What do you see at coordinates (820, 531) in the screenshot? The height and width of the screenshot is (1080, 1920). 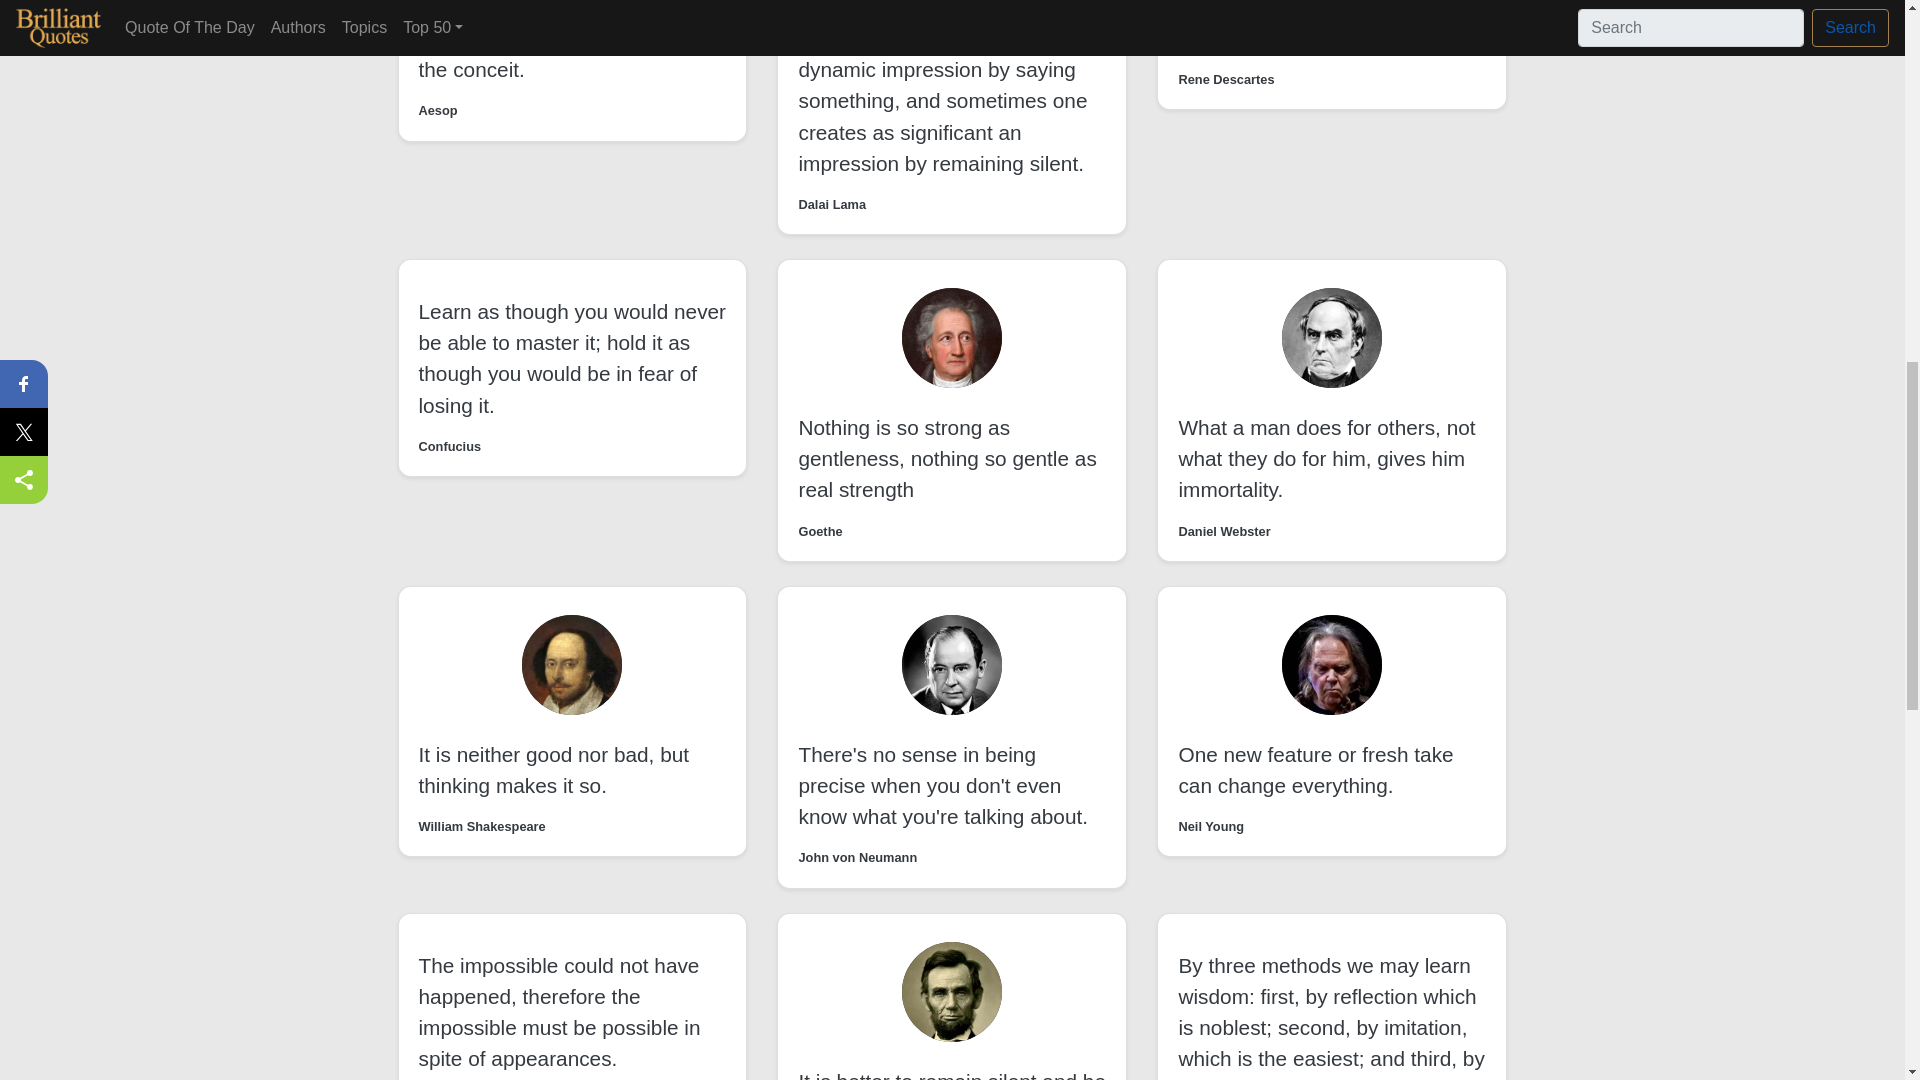 I see `Goethe` at bounding box center [820, 531].